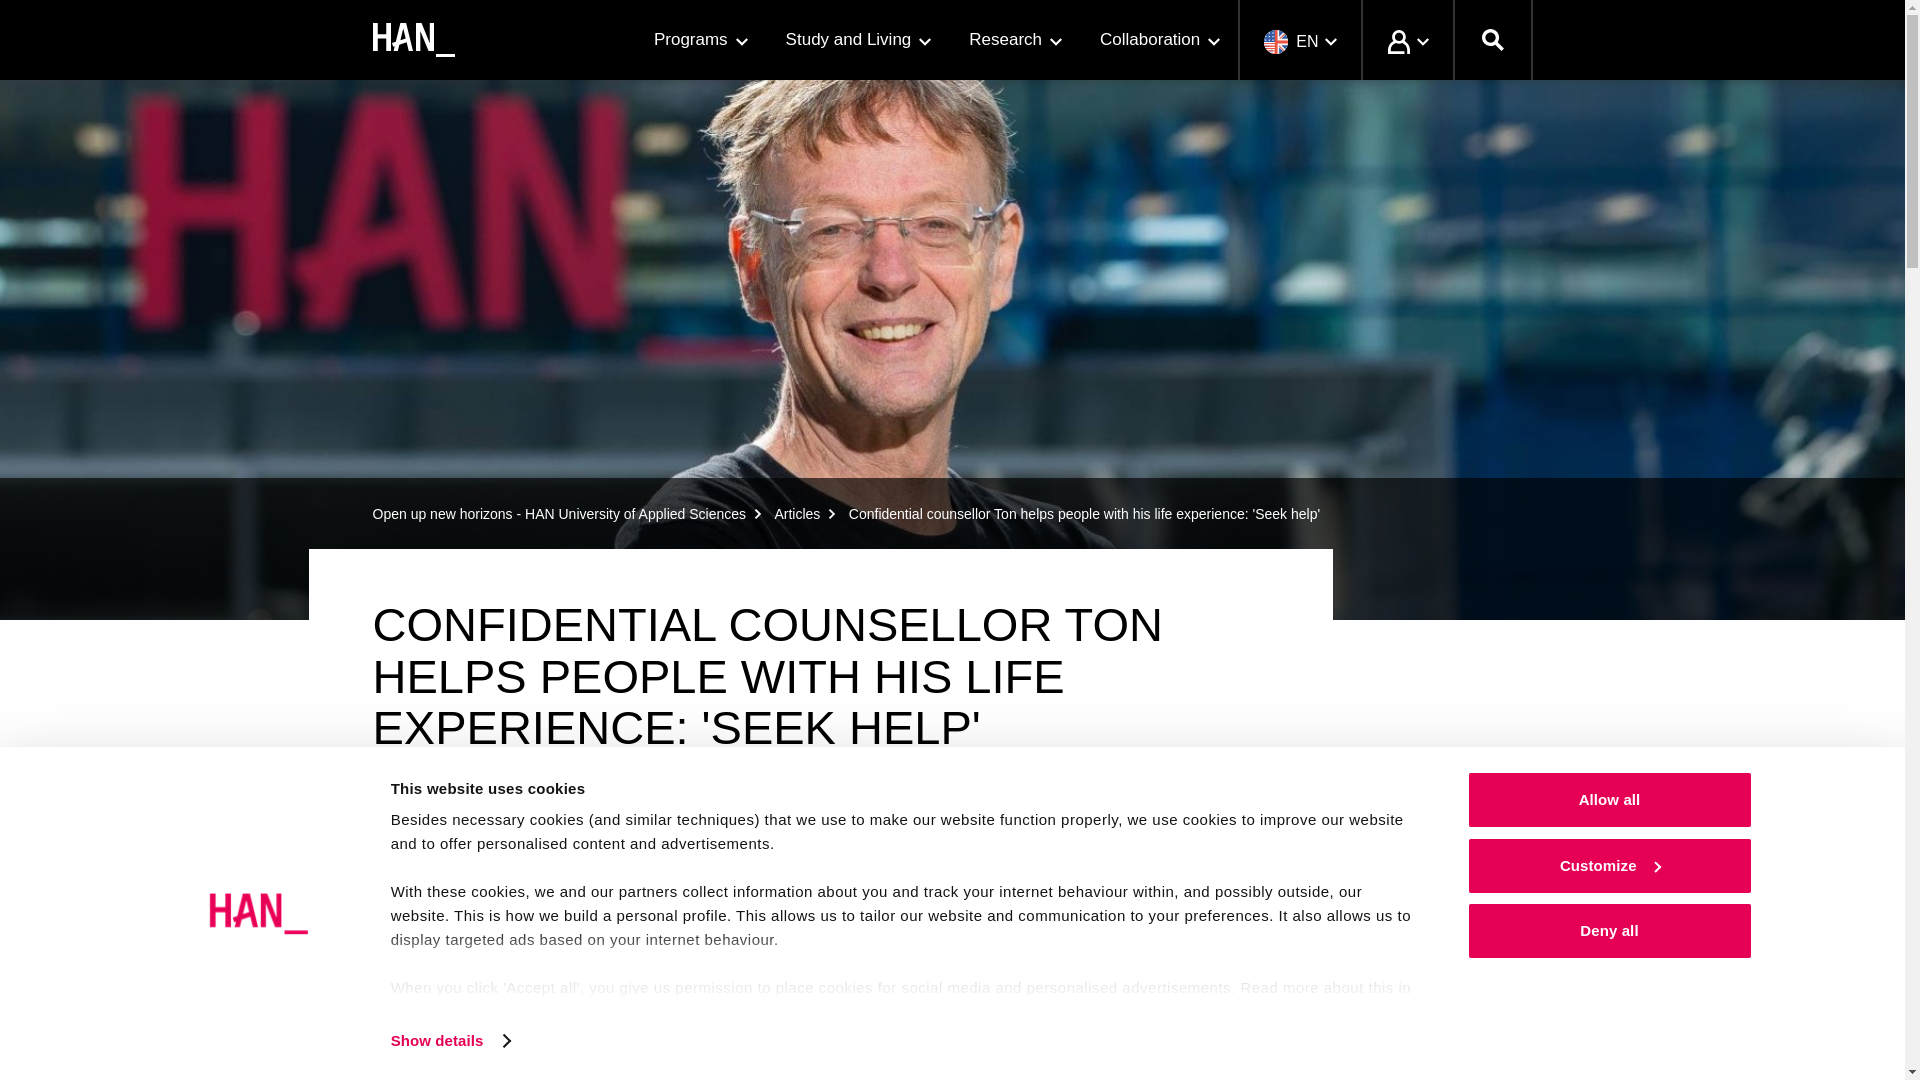 This screenshot has height=1080, width=1920. I want to click on cookie statement, so click(683, 1011).